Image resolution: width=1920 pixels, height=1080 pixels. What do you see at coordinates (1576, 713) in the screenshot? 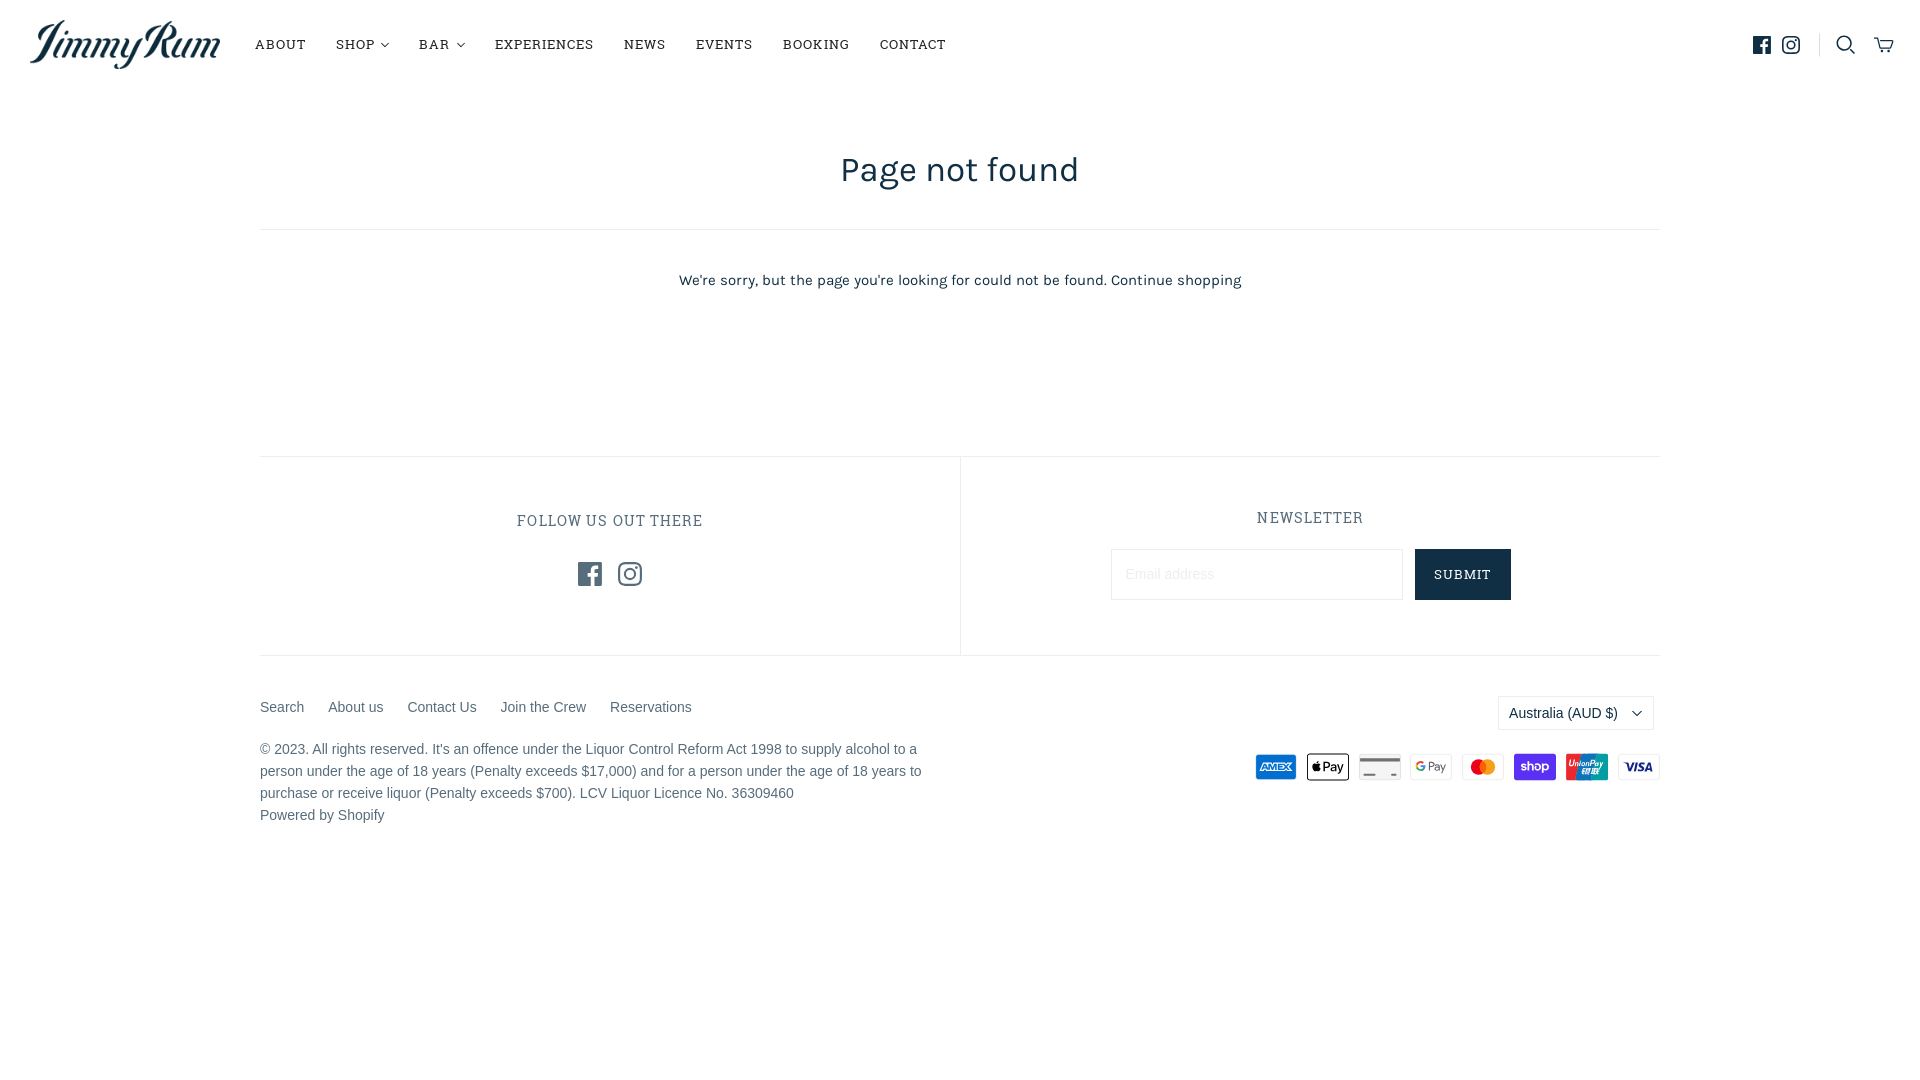
I see `Australia (AUD $)` at bounding box center [1576, 713].